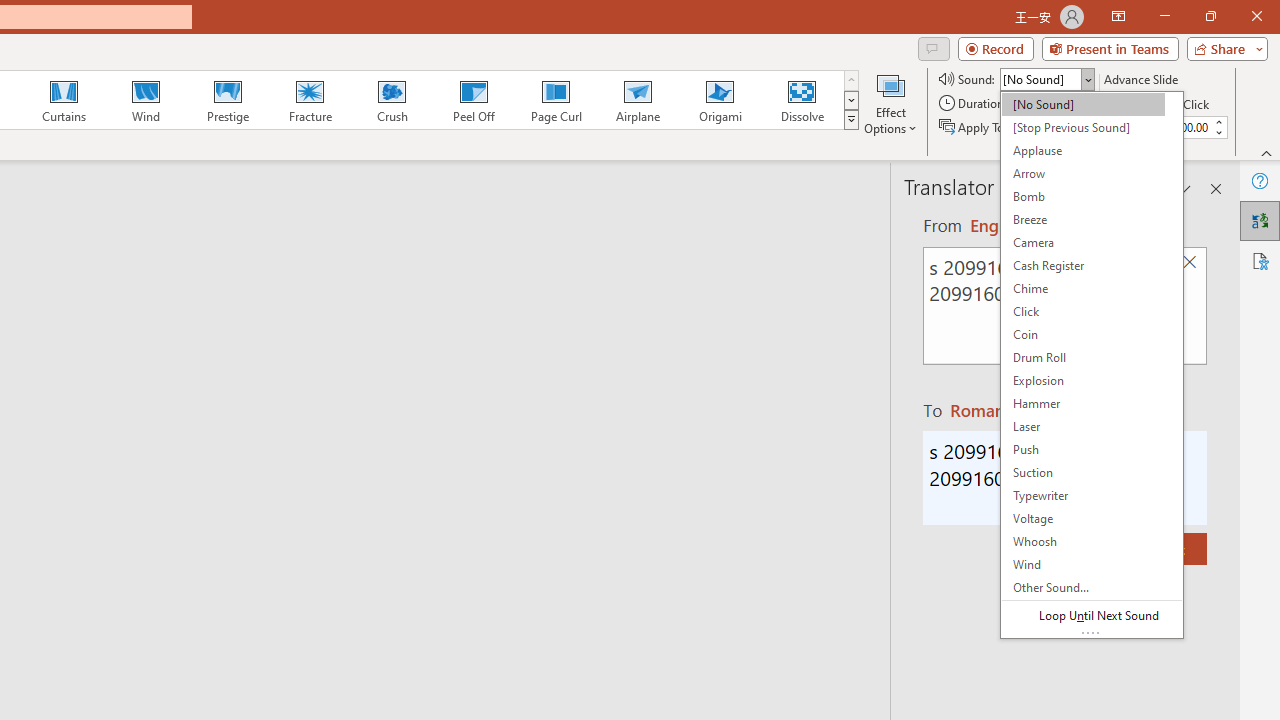 The width and height of the screenshot is (1280, 720). I want to click on Sound, so click(1046, 78).